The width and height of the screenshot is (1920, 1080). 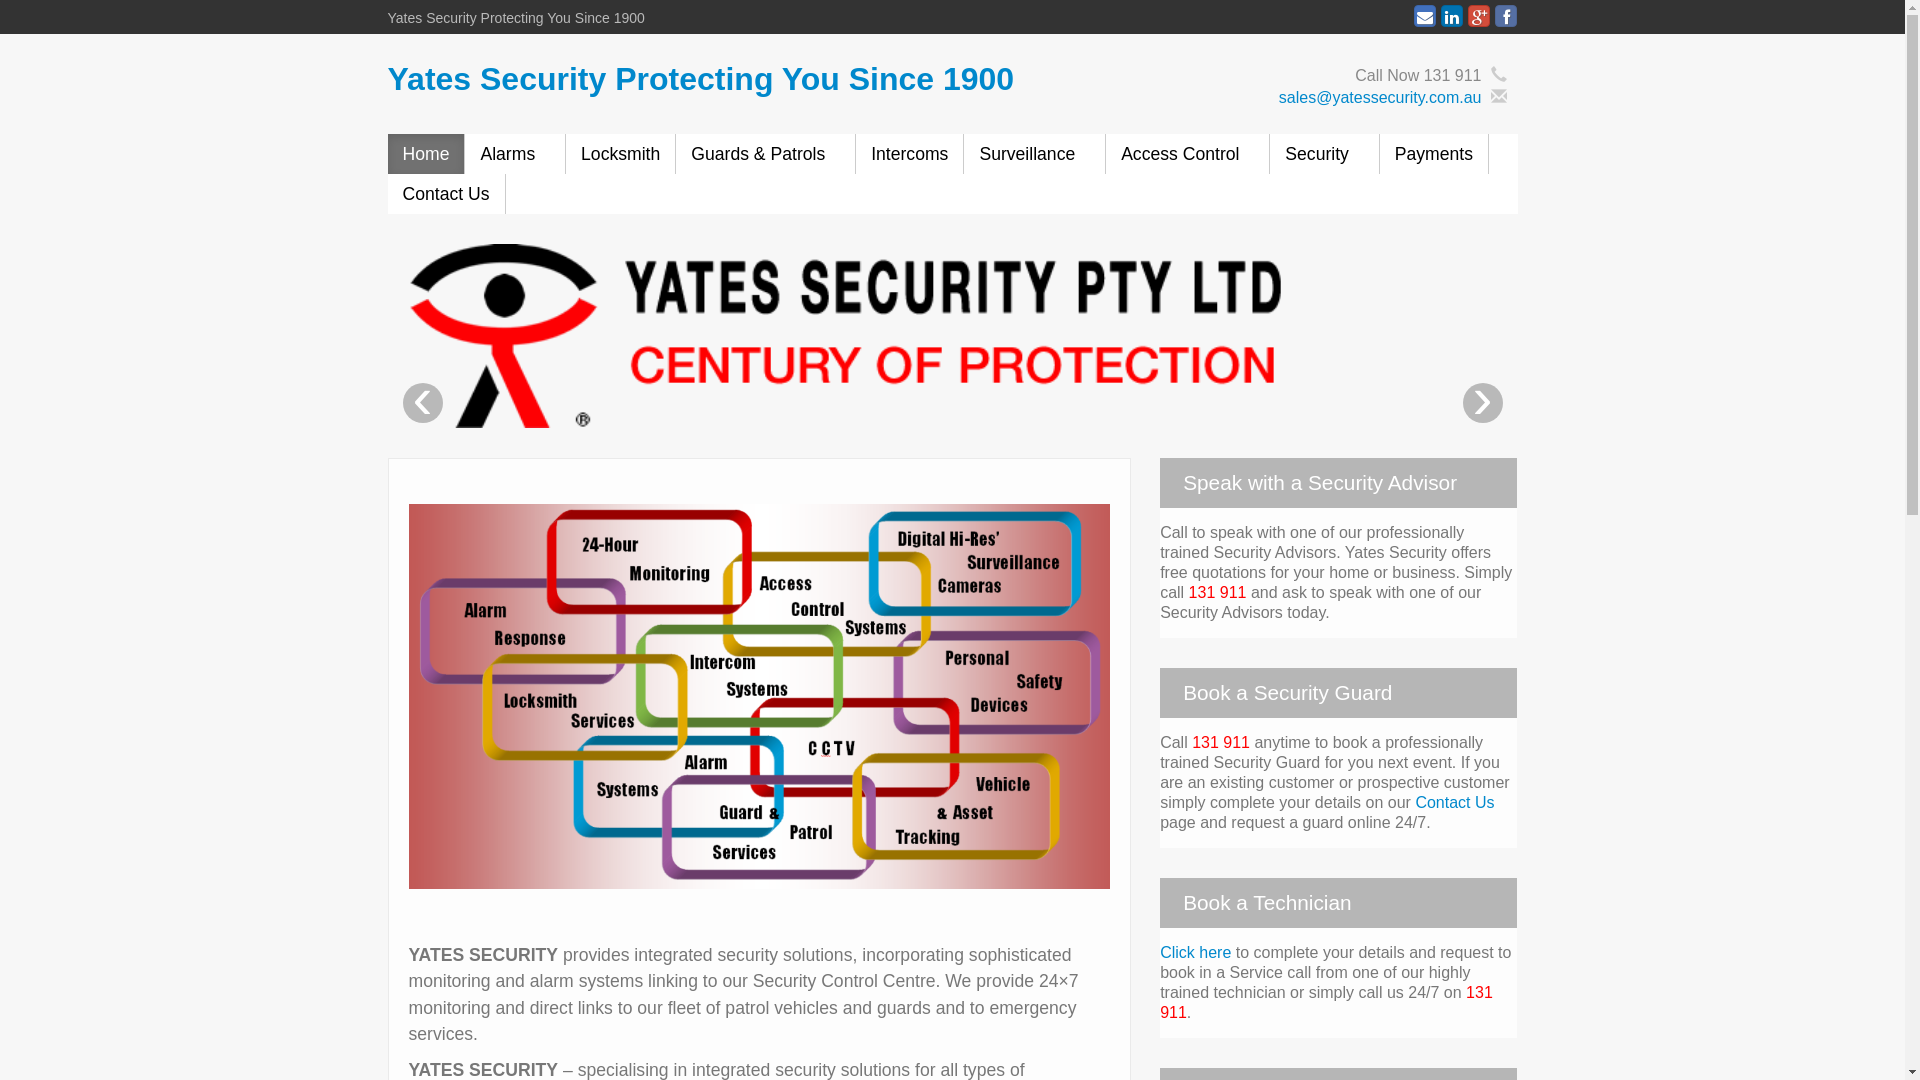 What do you see at coordinates (910, 154) in the screenshot?
I see `Intercoms` at bounding box center [910, 154].